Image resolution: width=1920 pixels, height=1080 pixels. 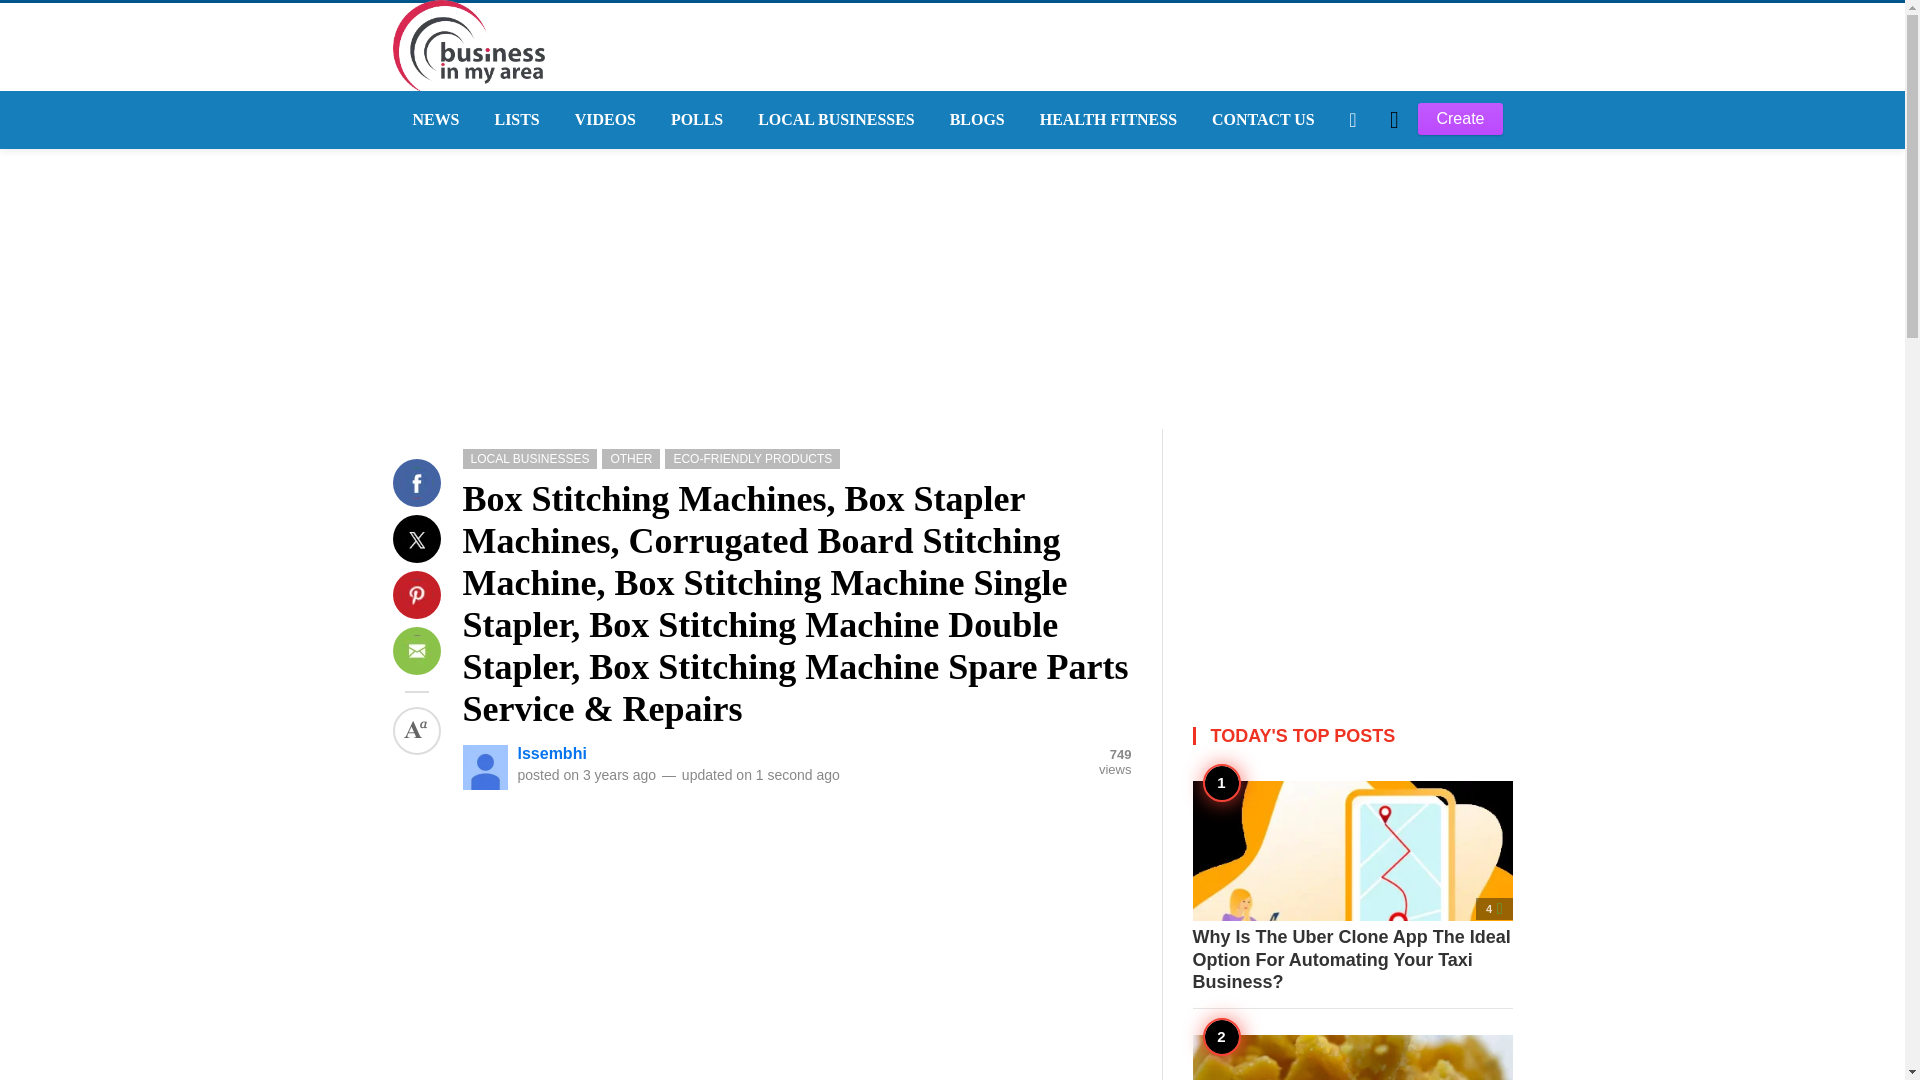 What do you see at coordinates (1378, 367) in the screenshot?
I see `sign up` at bounding box center [1378, 367].